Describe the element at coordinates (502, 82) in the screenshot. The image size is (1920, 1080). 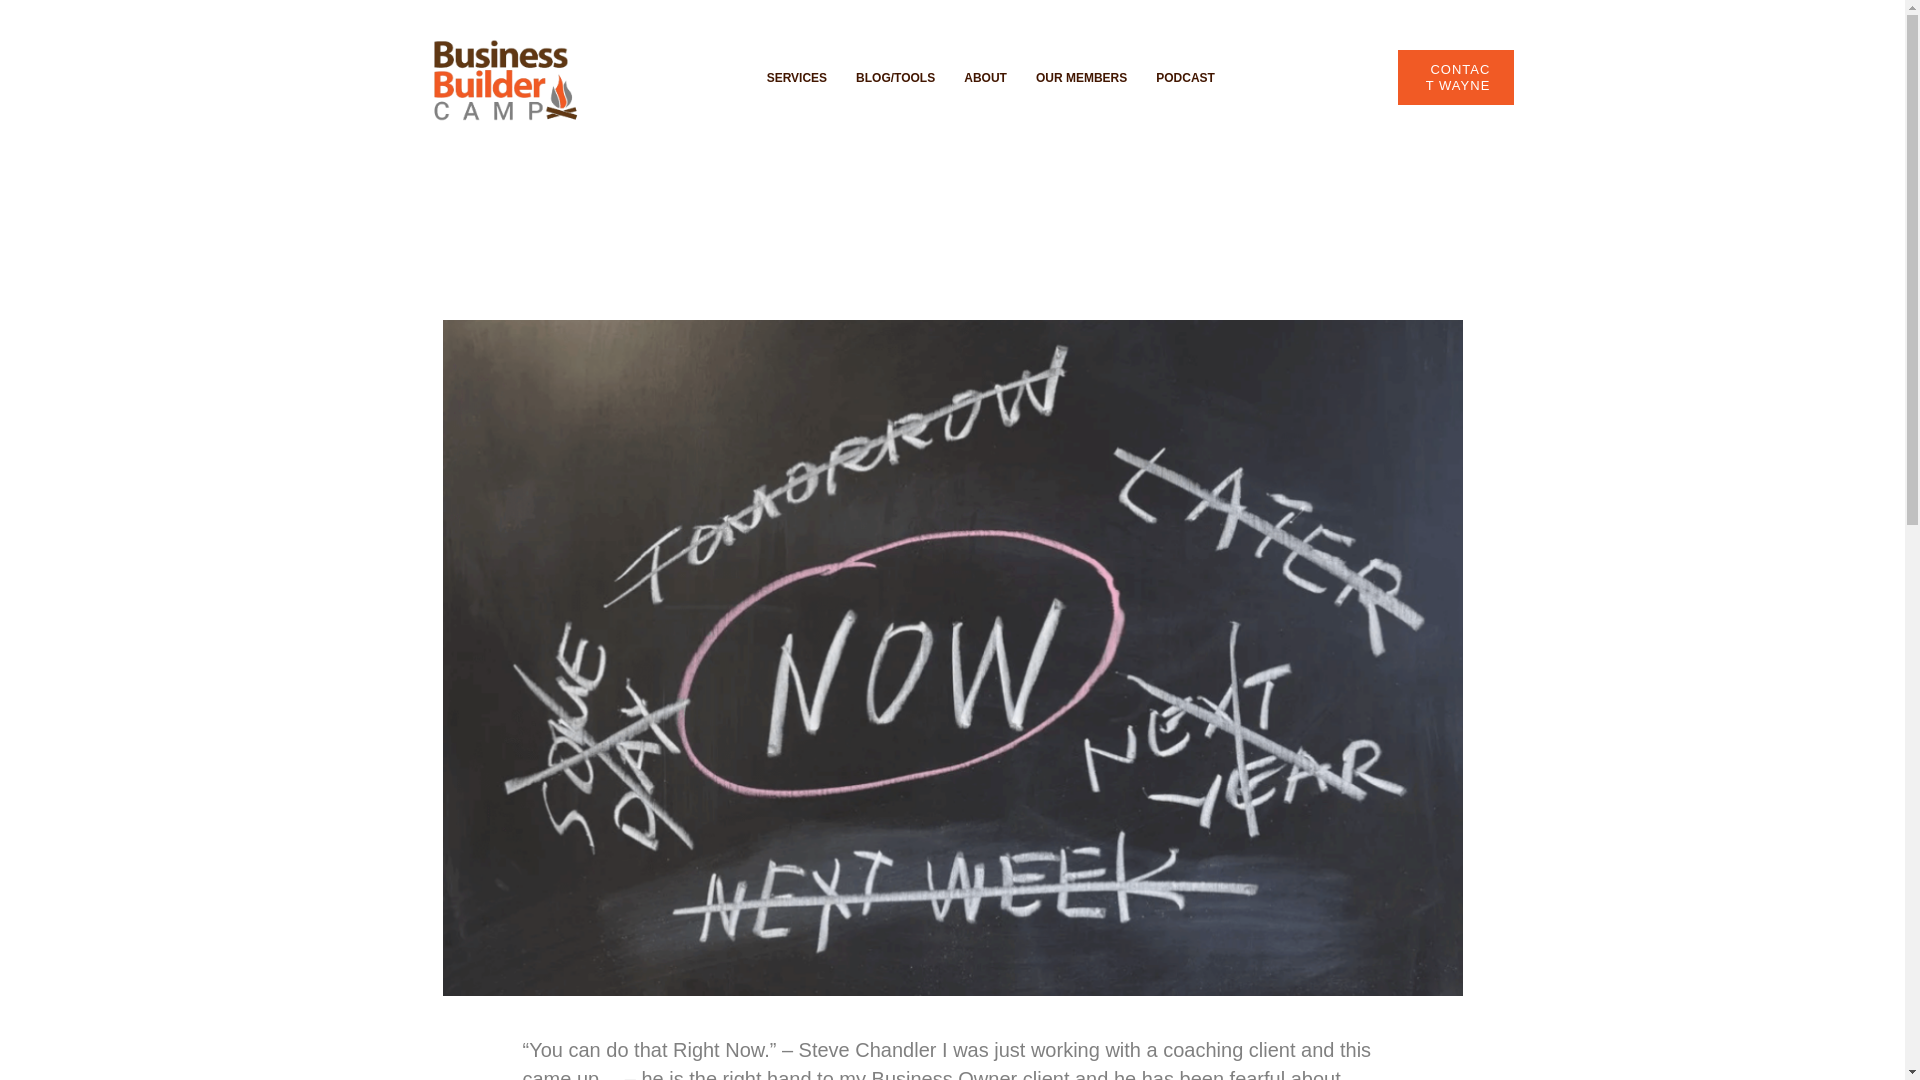
I see `BBClogo` at that location.